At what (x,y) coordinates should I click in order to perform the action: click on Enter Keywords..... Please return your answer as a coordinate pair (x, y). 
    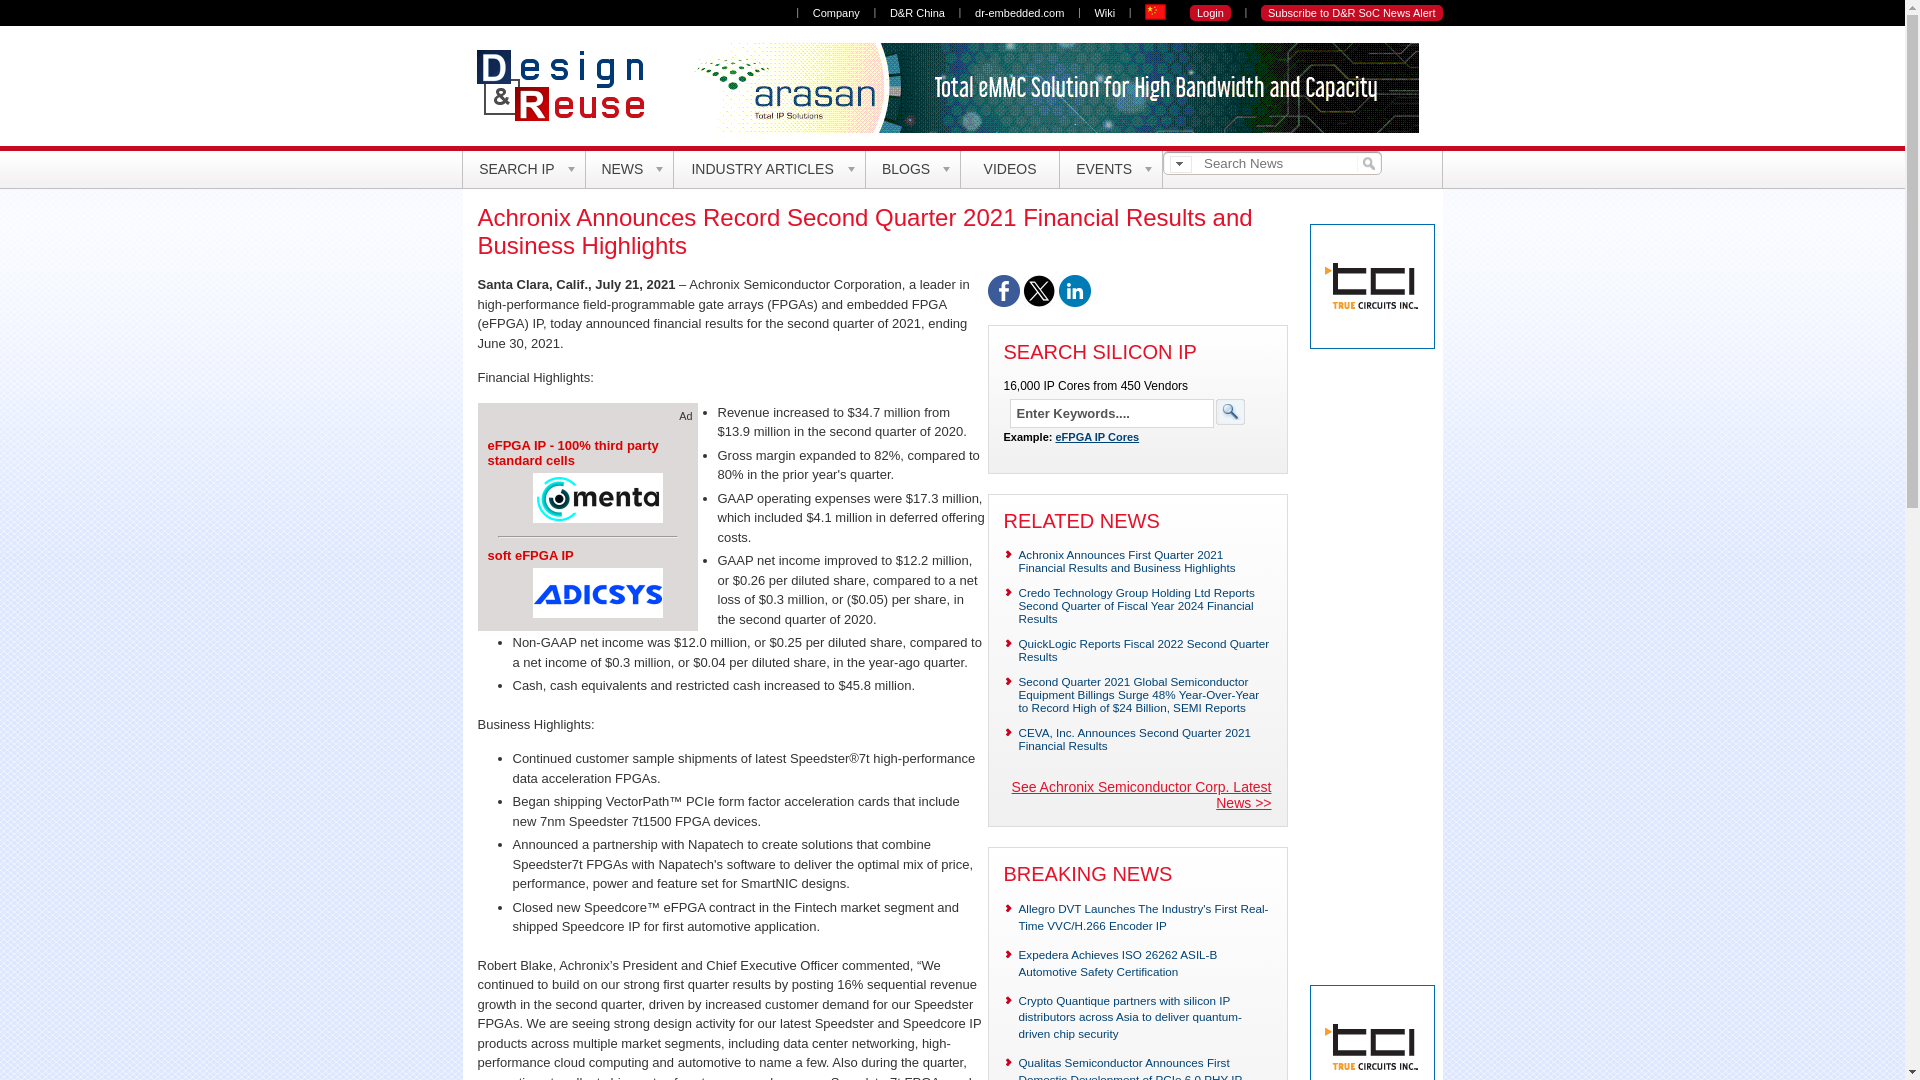
    Looking at the image, I should click on (1111, 412).